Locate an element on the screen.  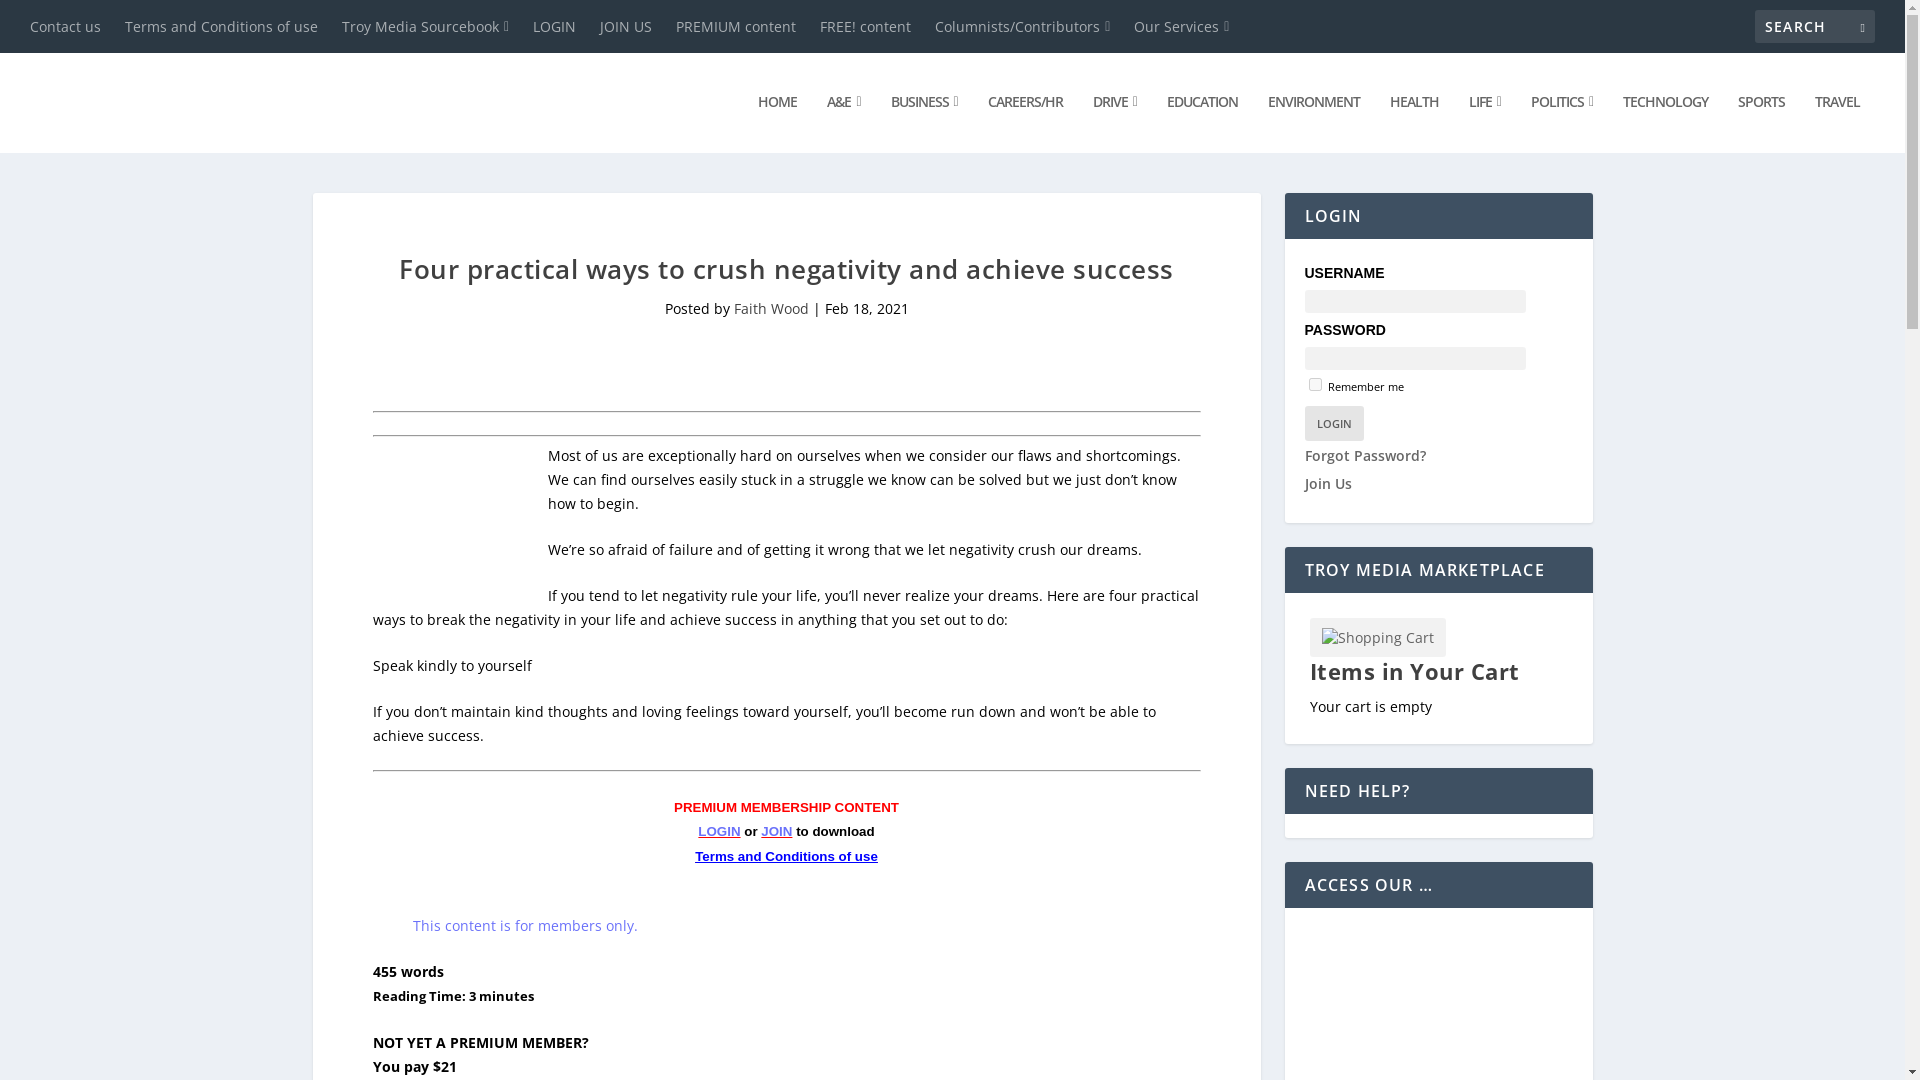
Login is located at coordinates (1333, 423).